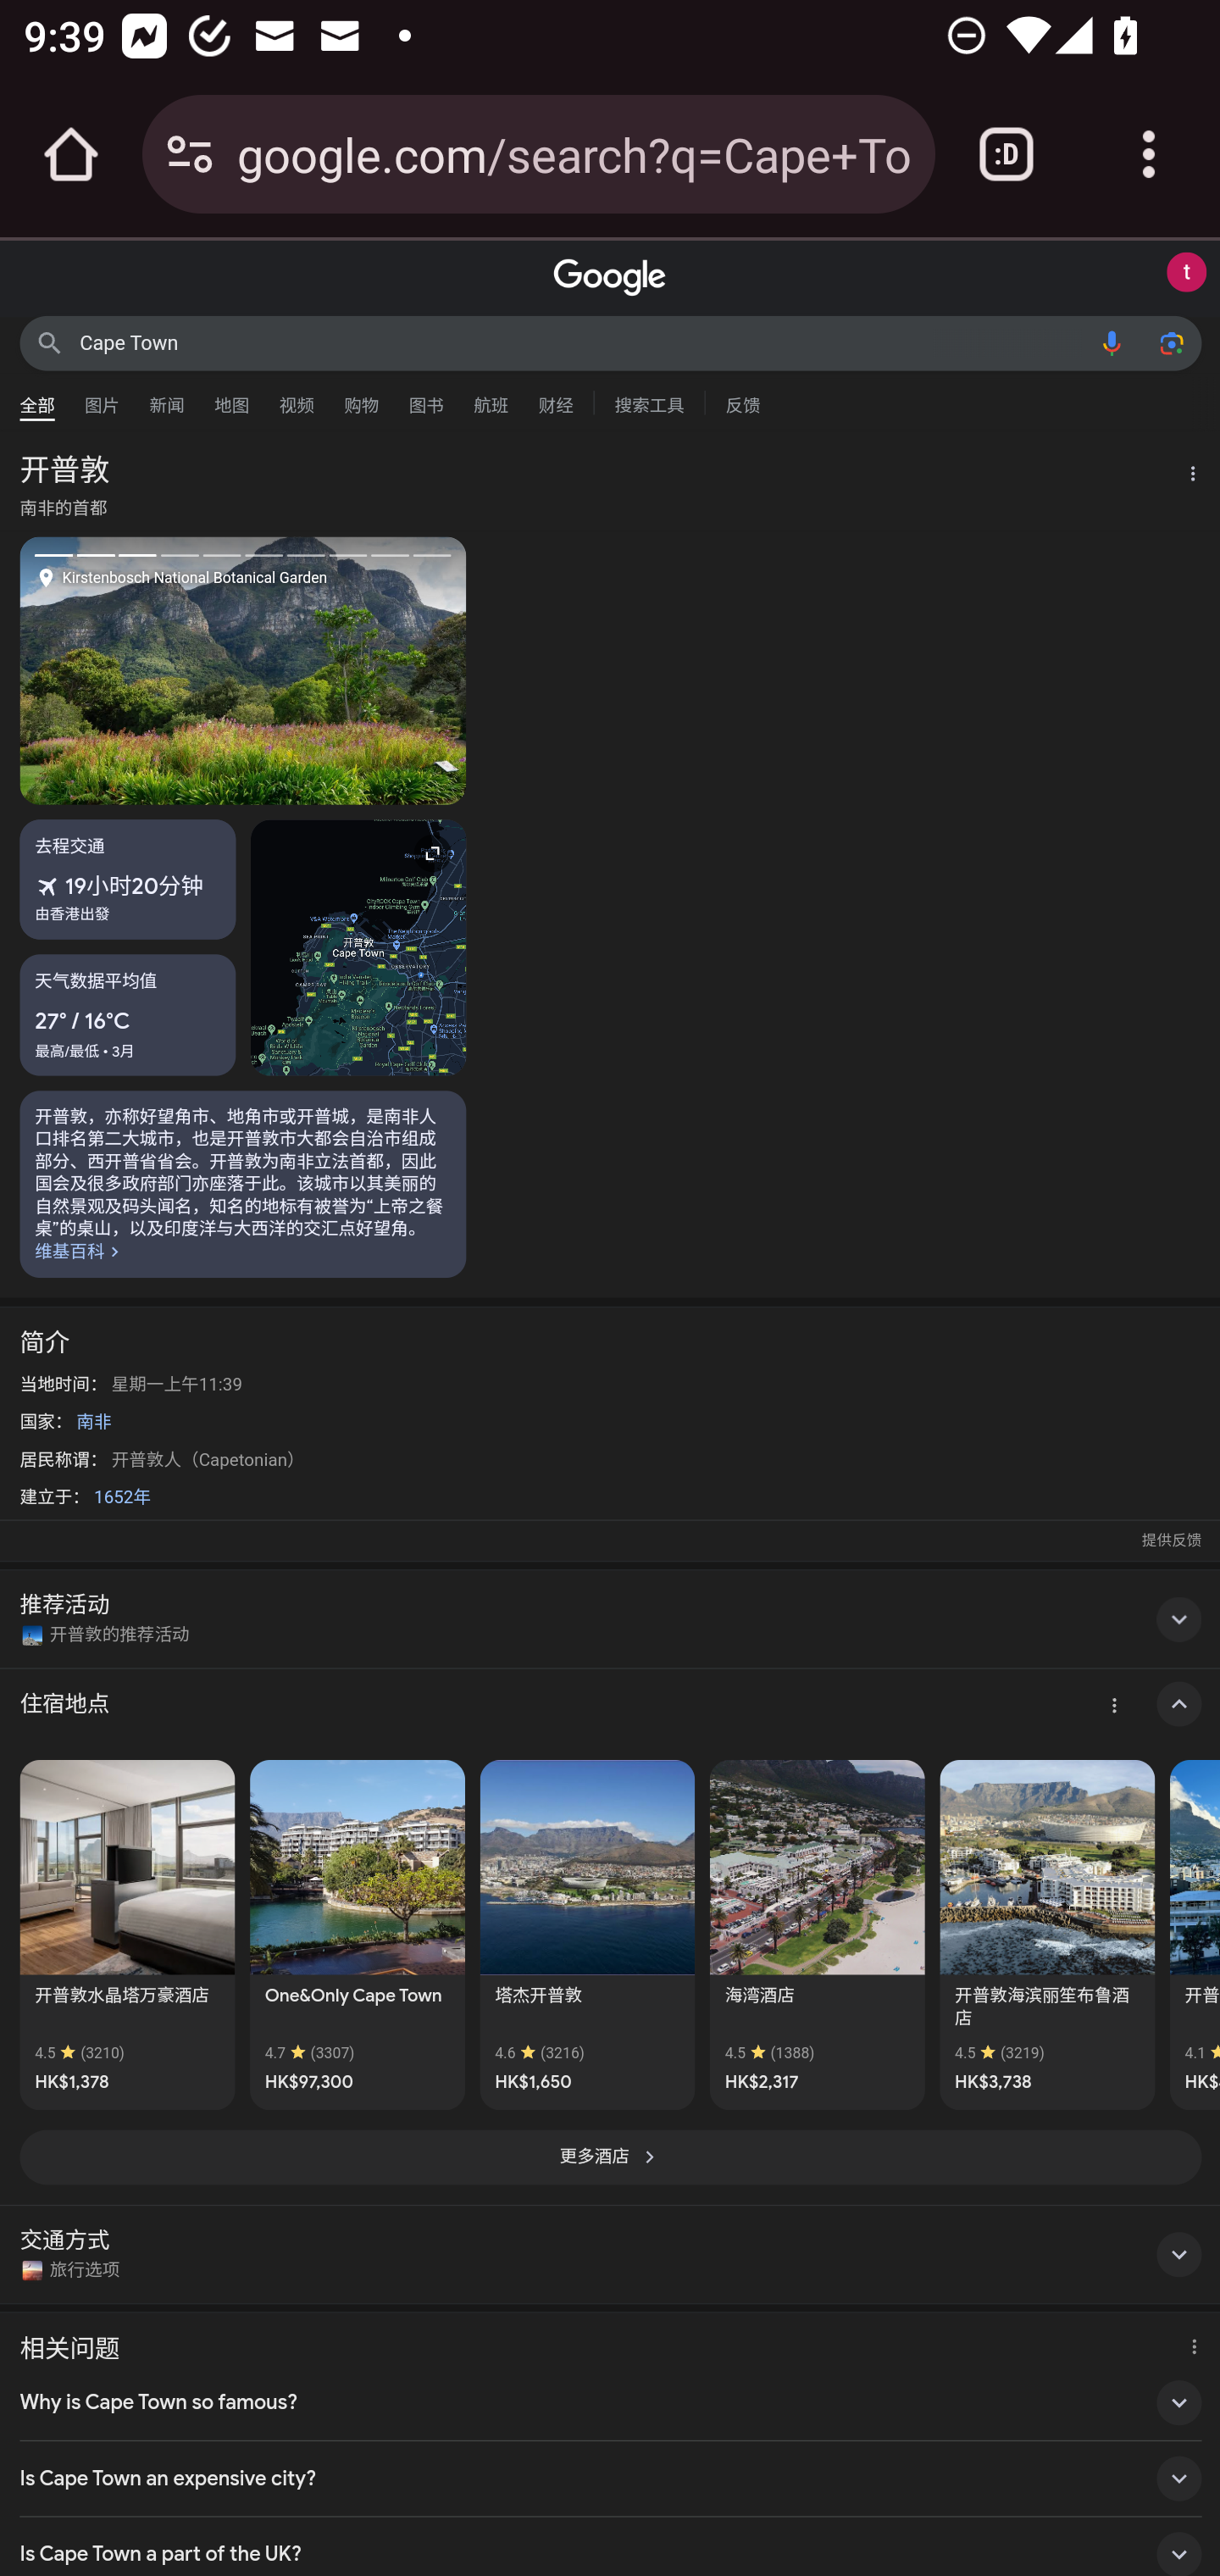  Describe the element at coordinates (128, 1014) in the screenshot. I see `天气数据平均值 27° / 16°C 最高/最低 • 3月` at that location.